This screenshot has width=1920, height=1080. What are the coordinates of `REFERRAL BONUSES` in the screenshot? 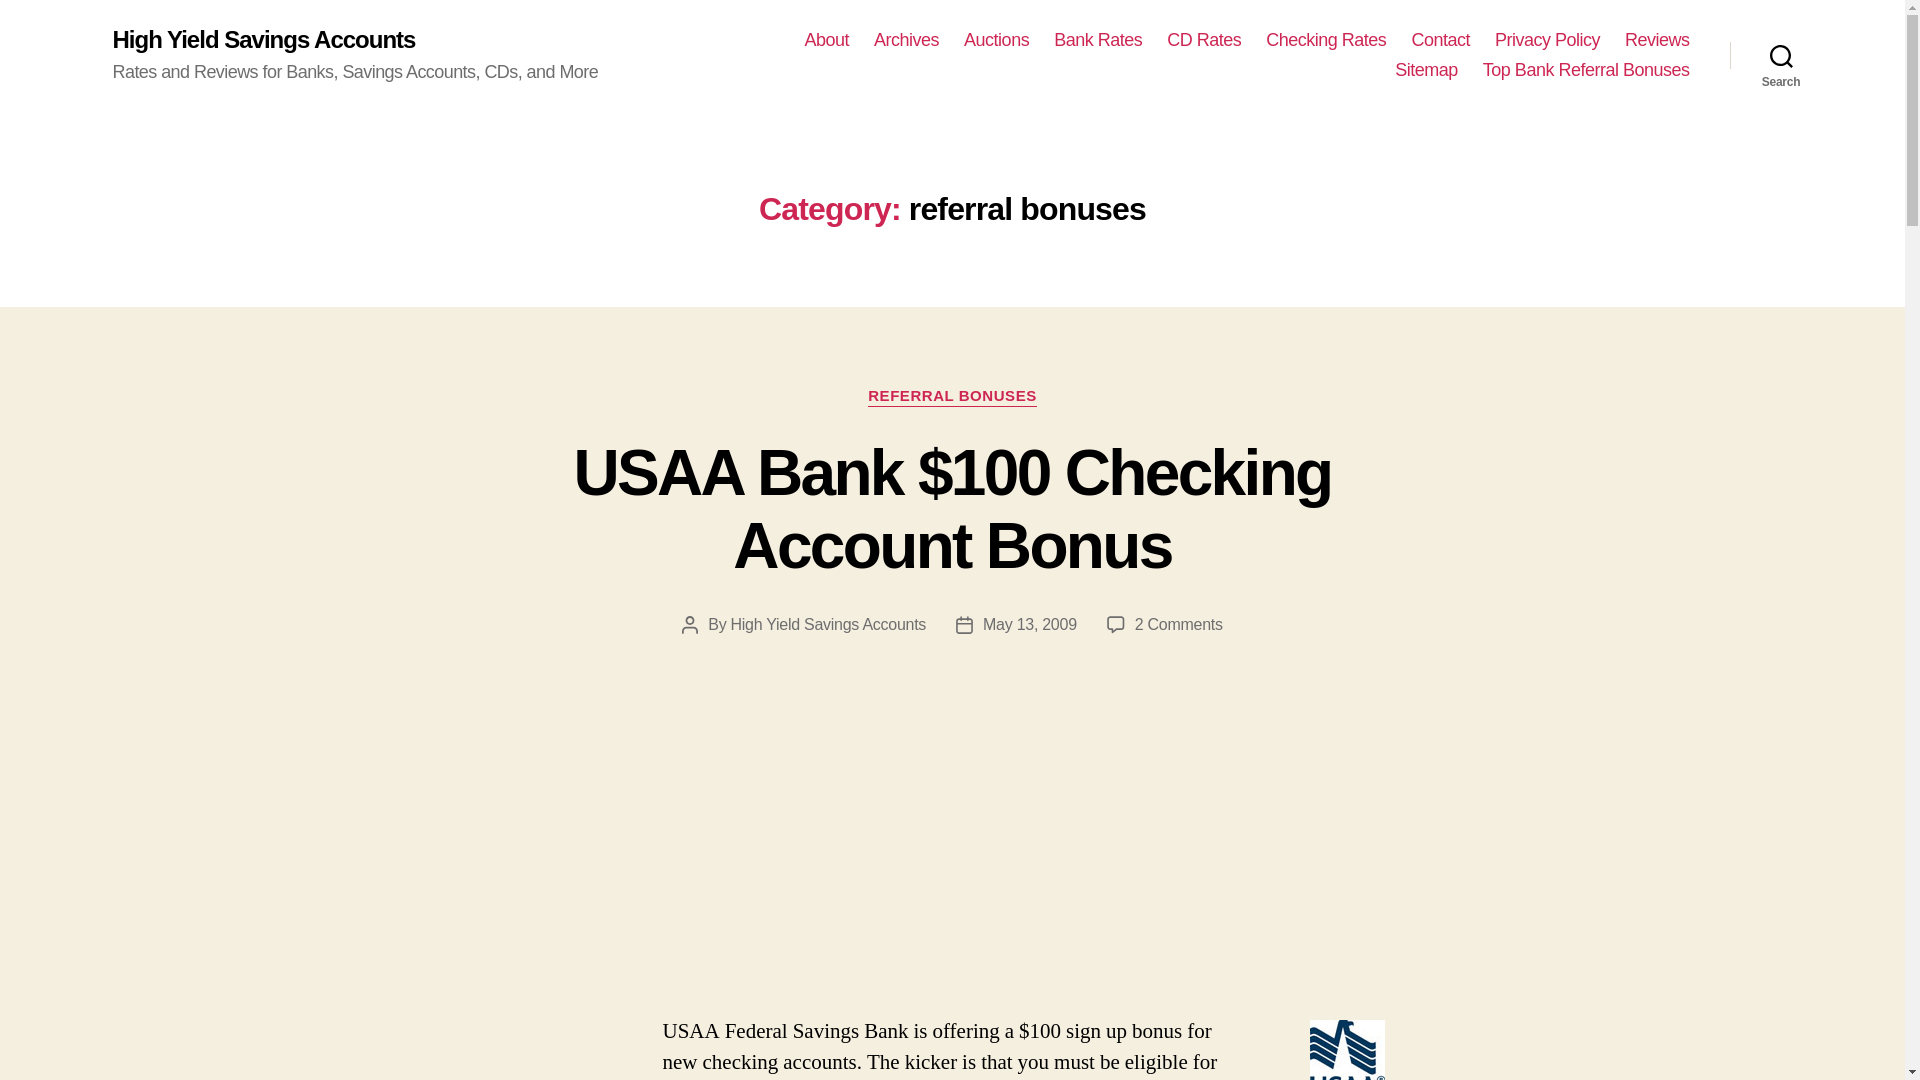 It's located at (952, 396).